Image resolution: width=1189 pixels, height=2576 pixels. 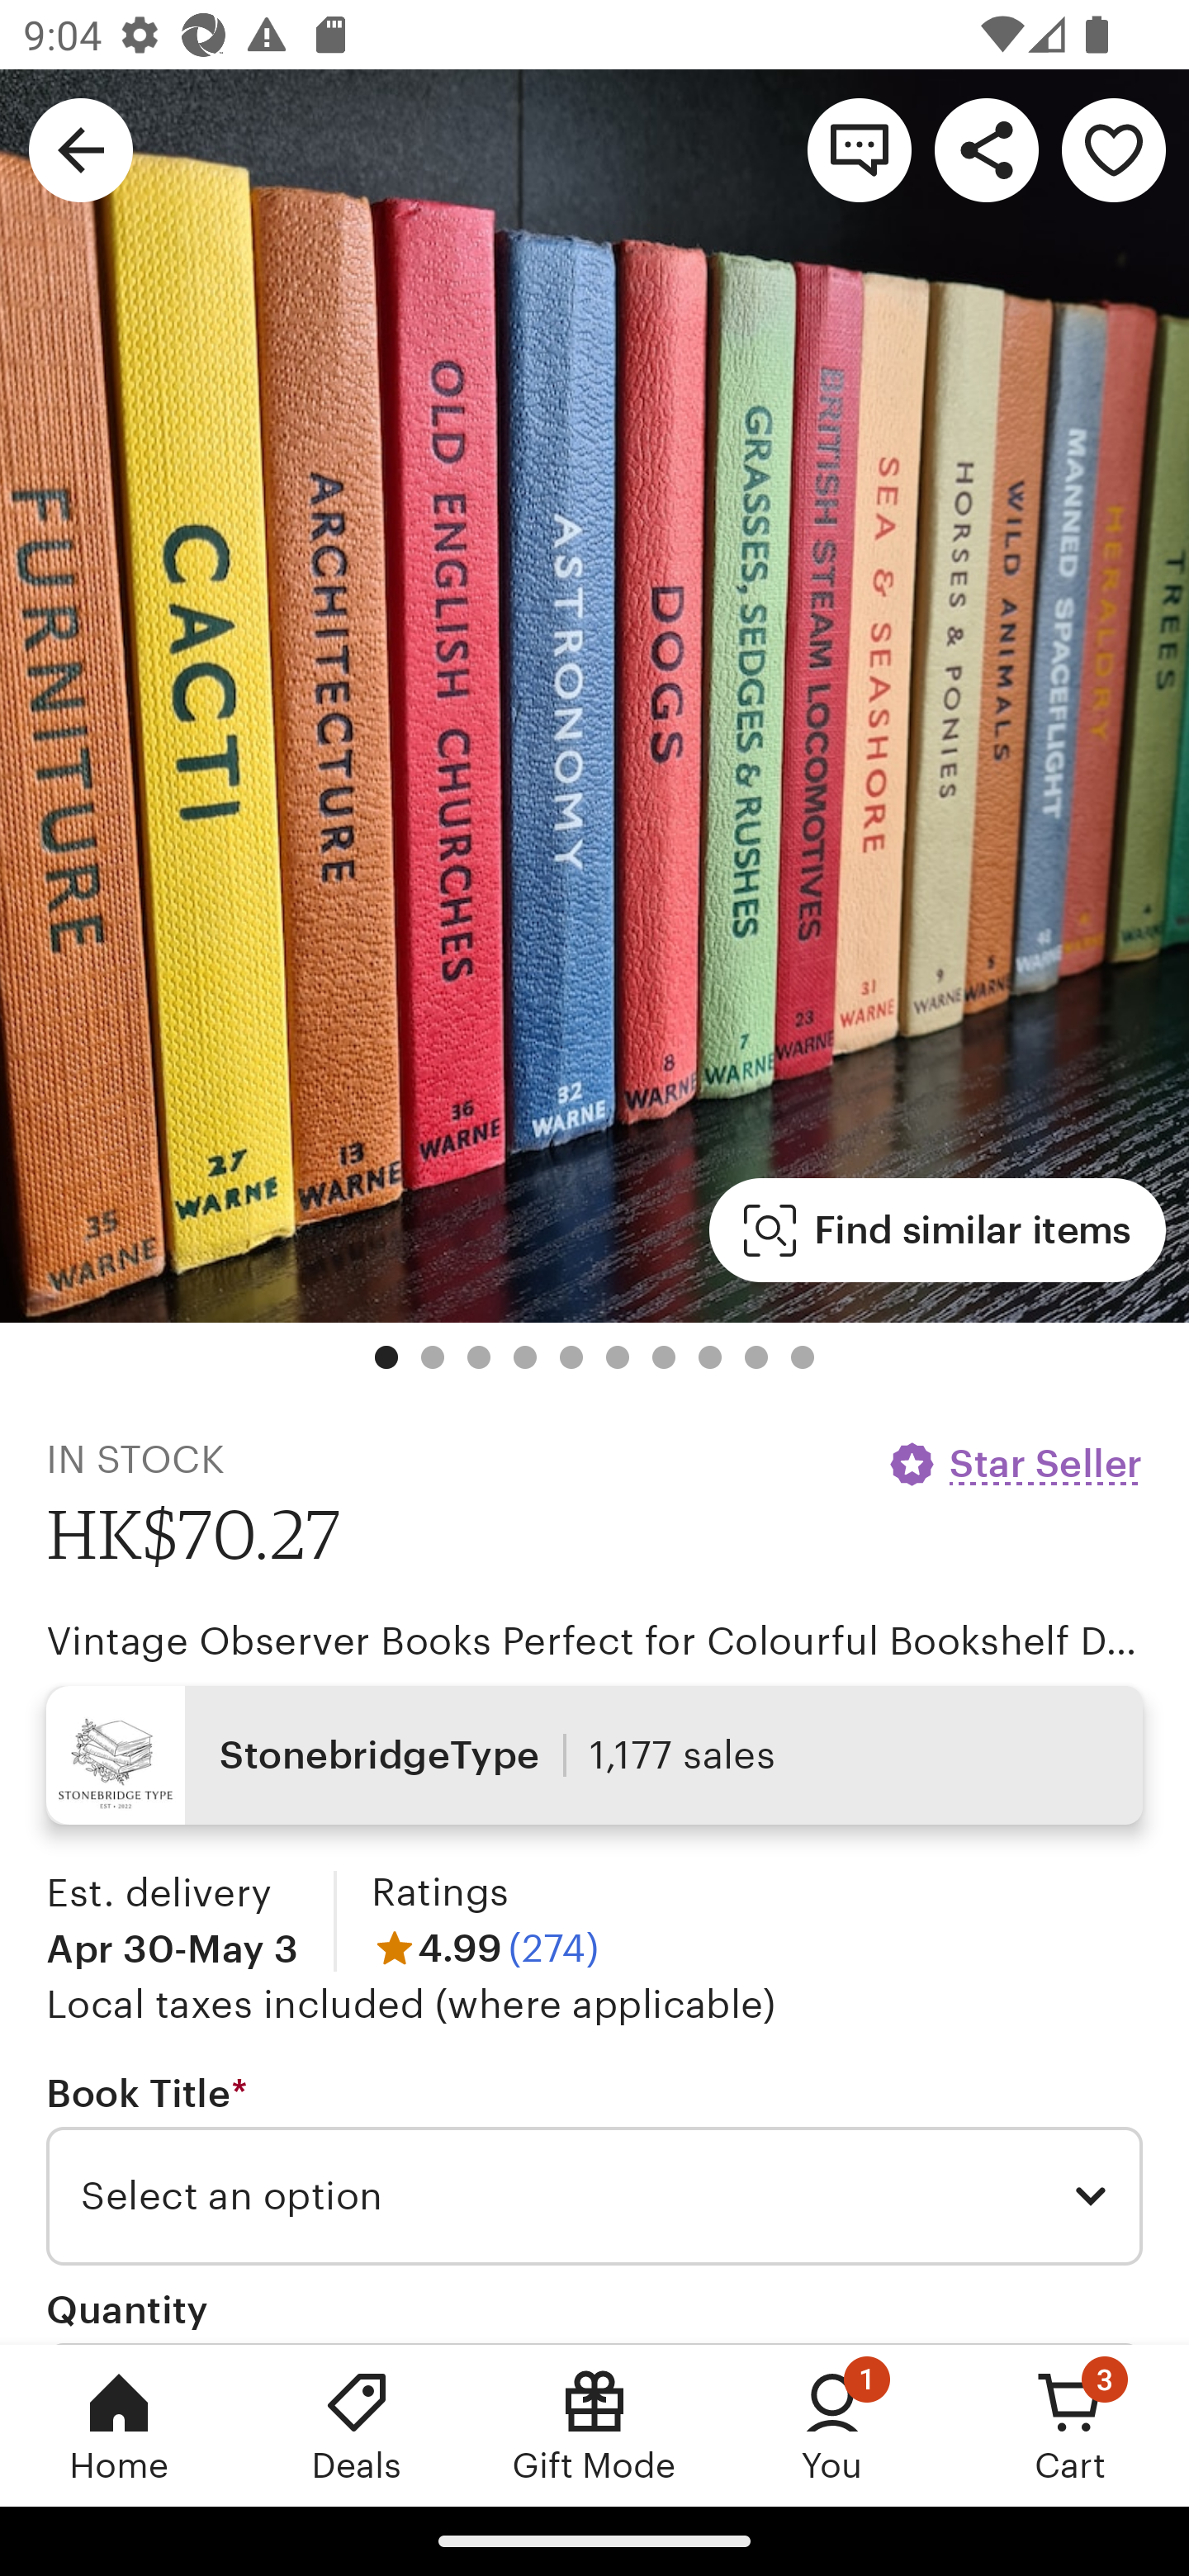 What do you see at coordinates (594, 2425) in the screenshot?
I see `Gift Mode` at bounding box center [594, 2425].